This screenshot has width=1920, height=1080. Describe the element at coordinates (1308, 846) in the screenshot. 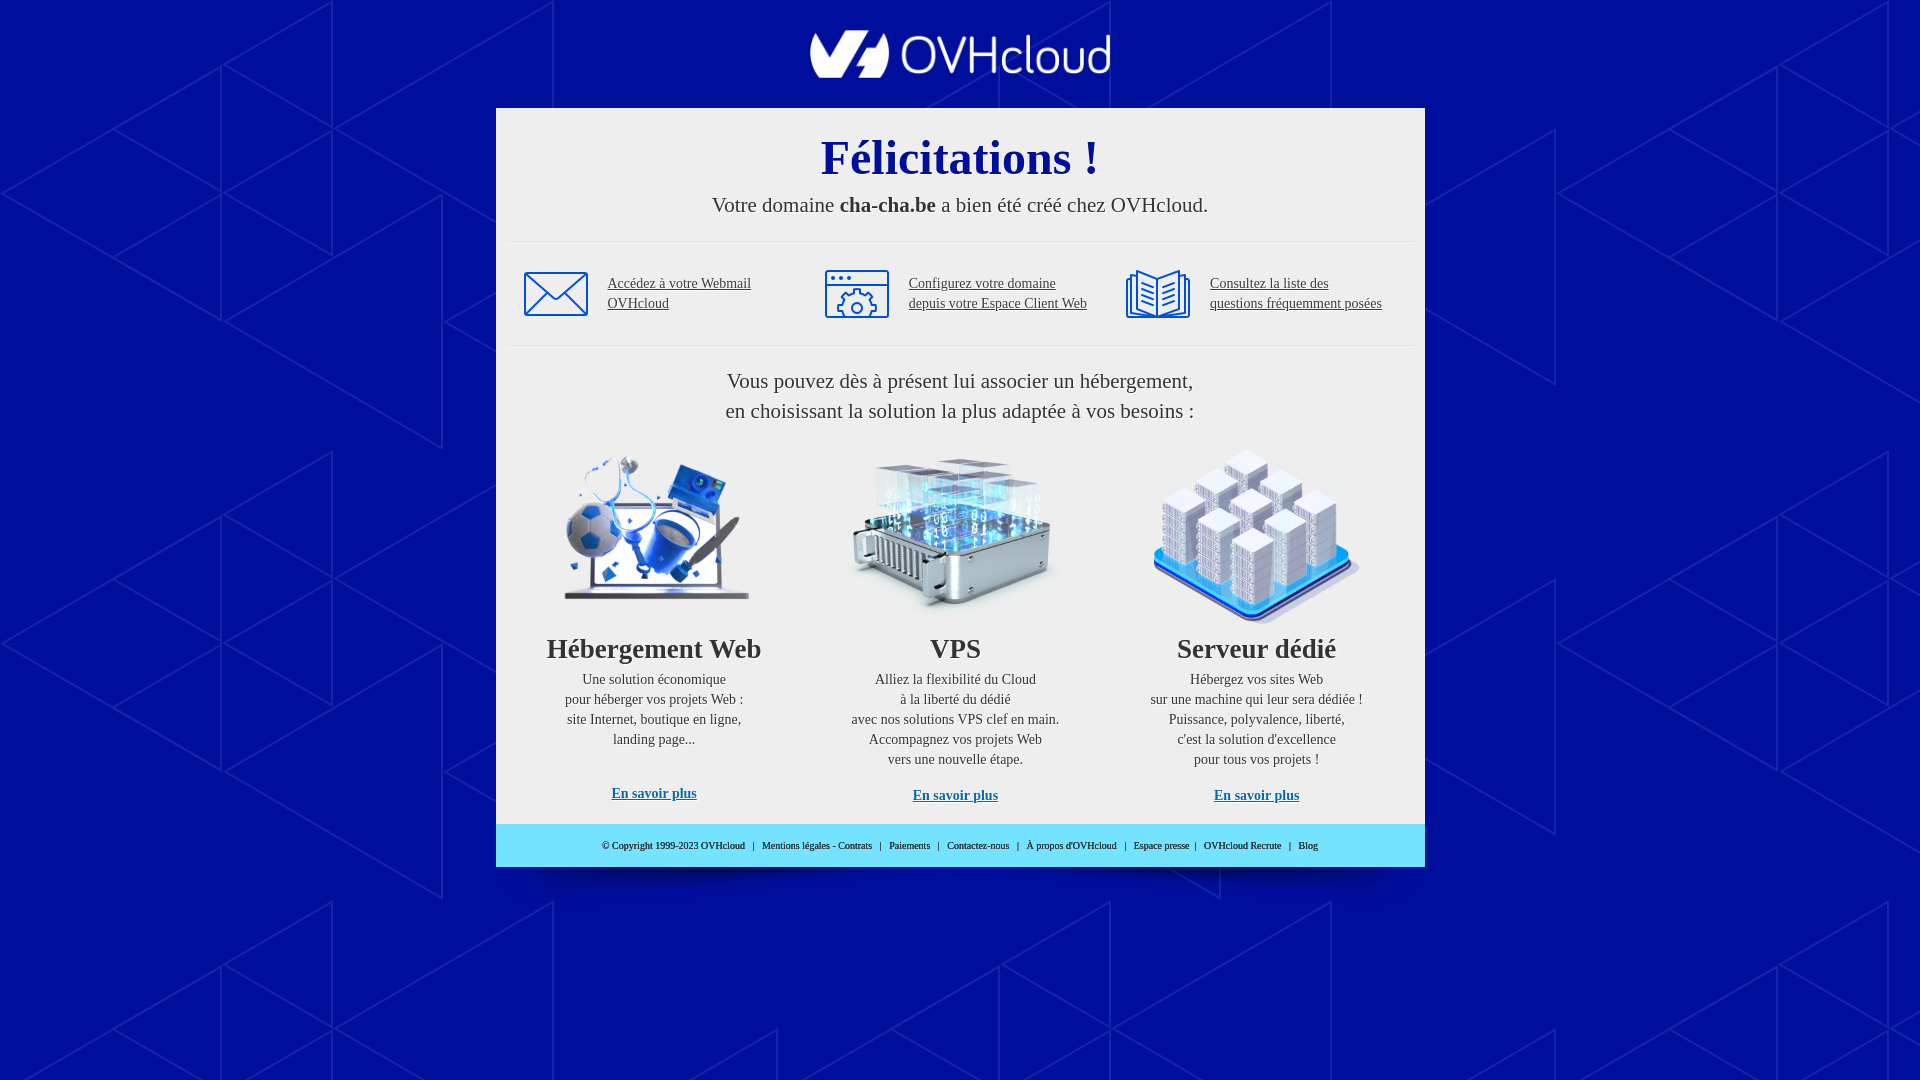

I see `Blog` at that location.